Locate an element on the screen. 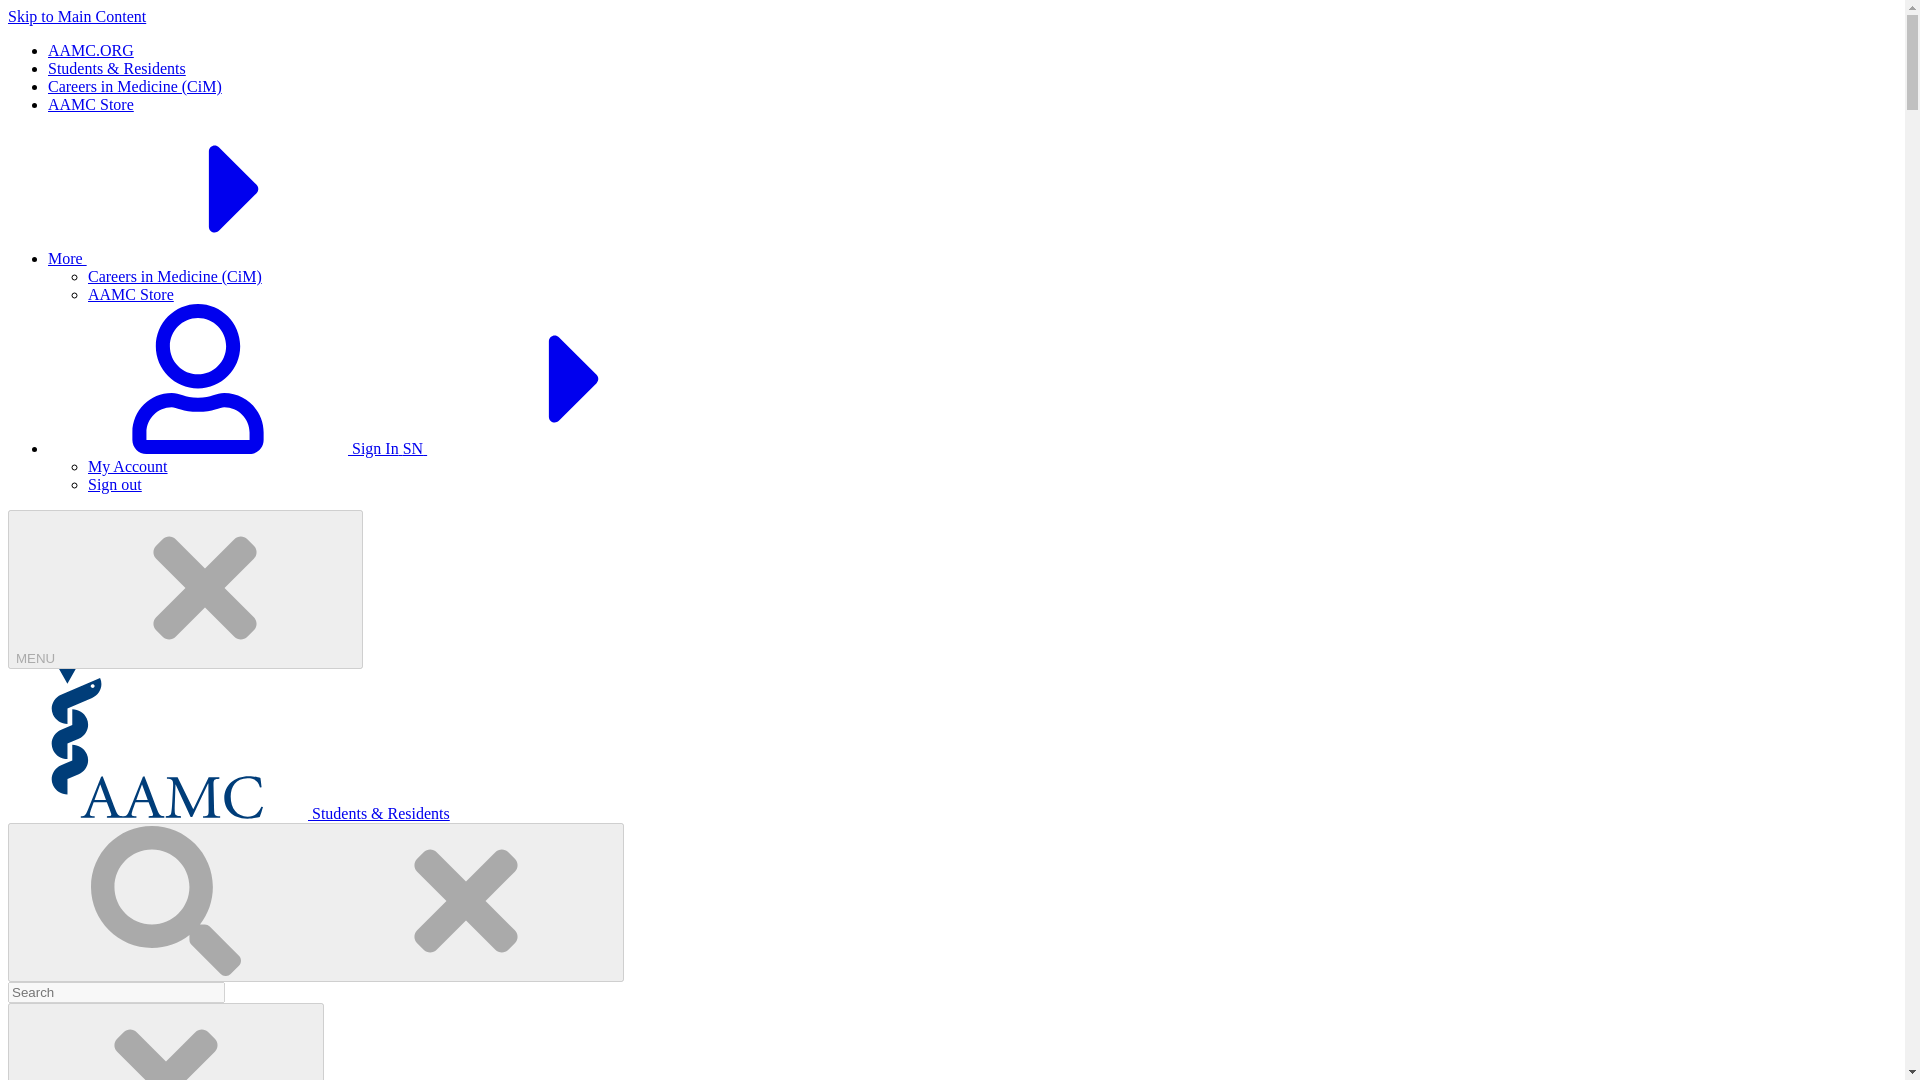 The width and height of the screenshot is (1920, 1080). MENU is located at coordinates (184, 588).